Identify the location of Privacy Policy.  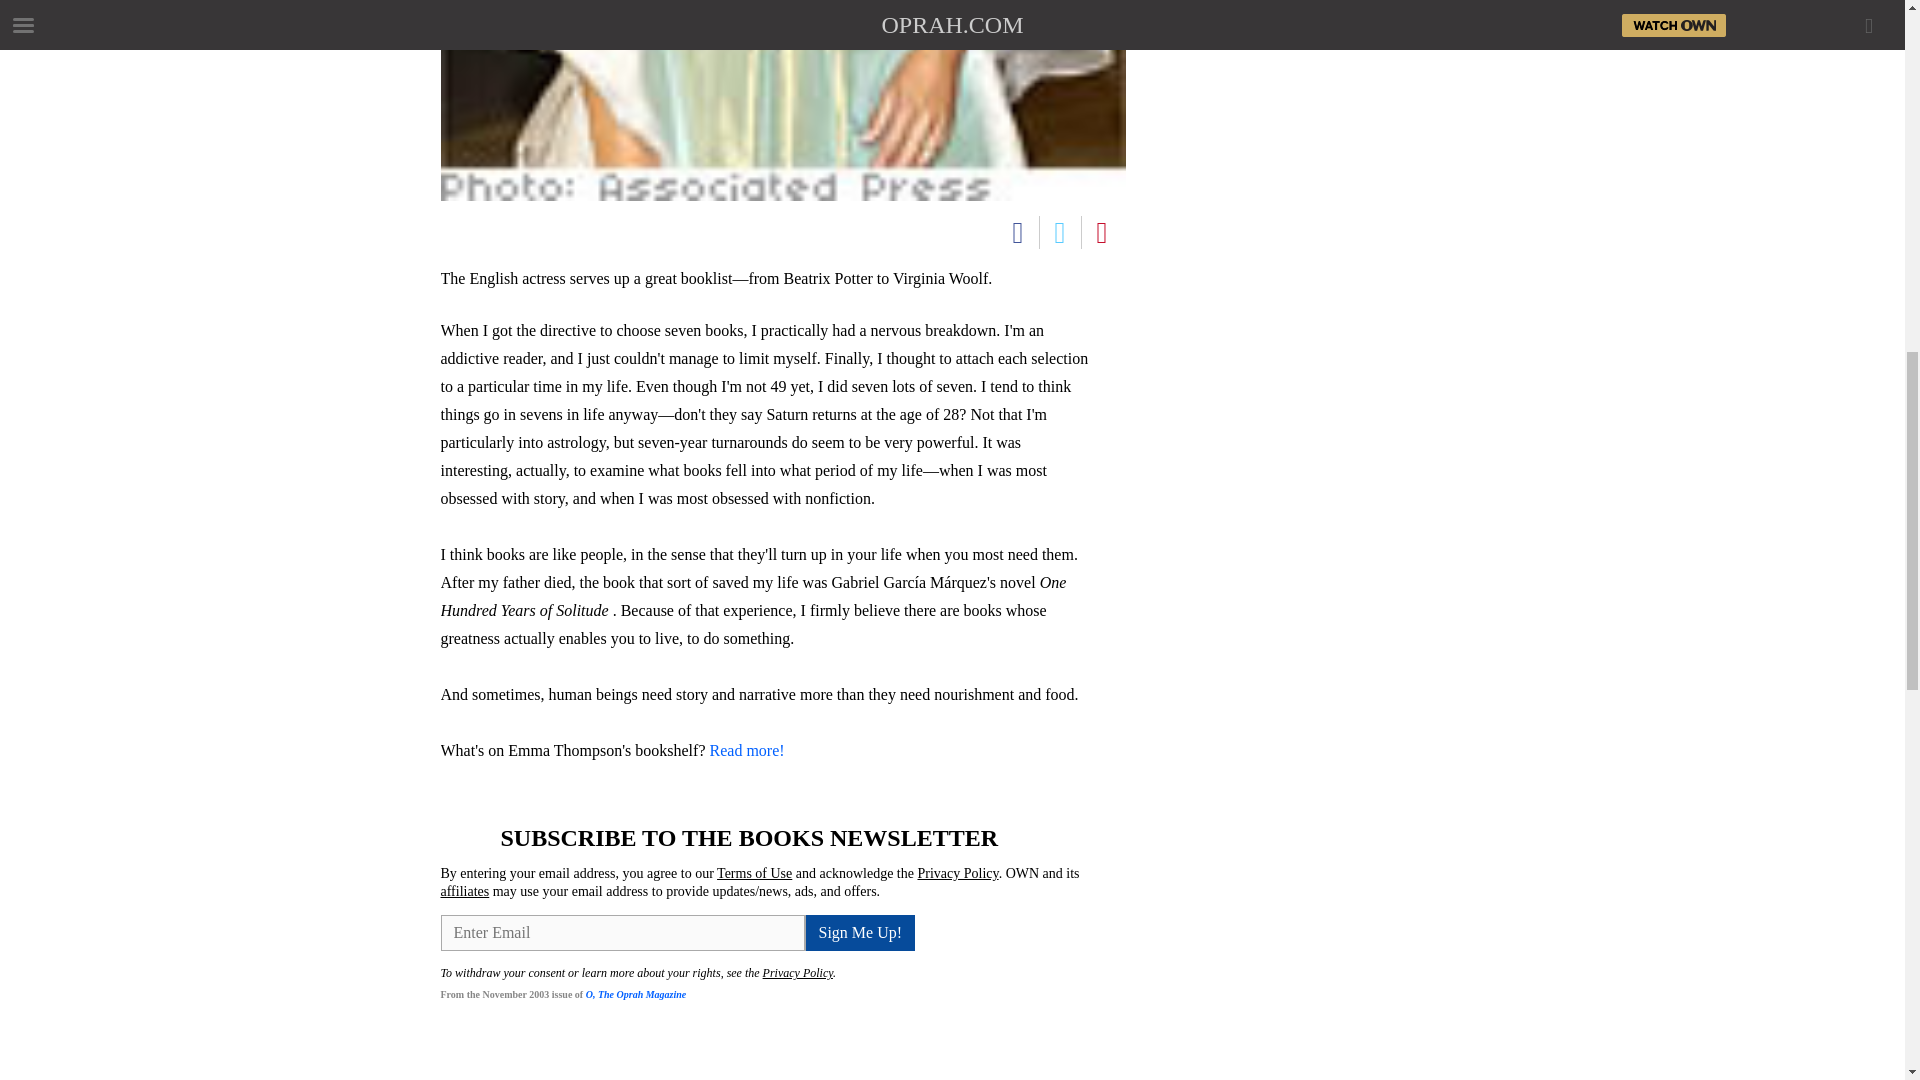
(798, 972).